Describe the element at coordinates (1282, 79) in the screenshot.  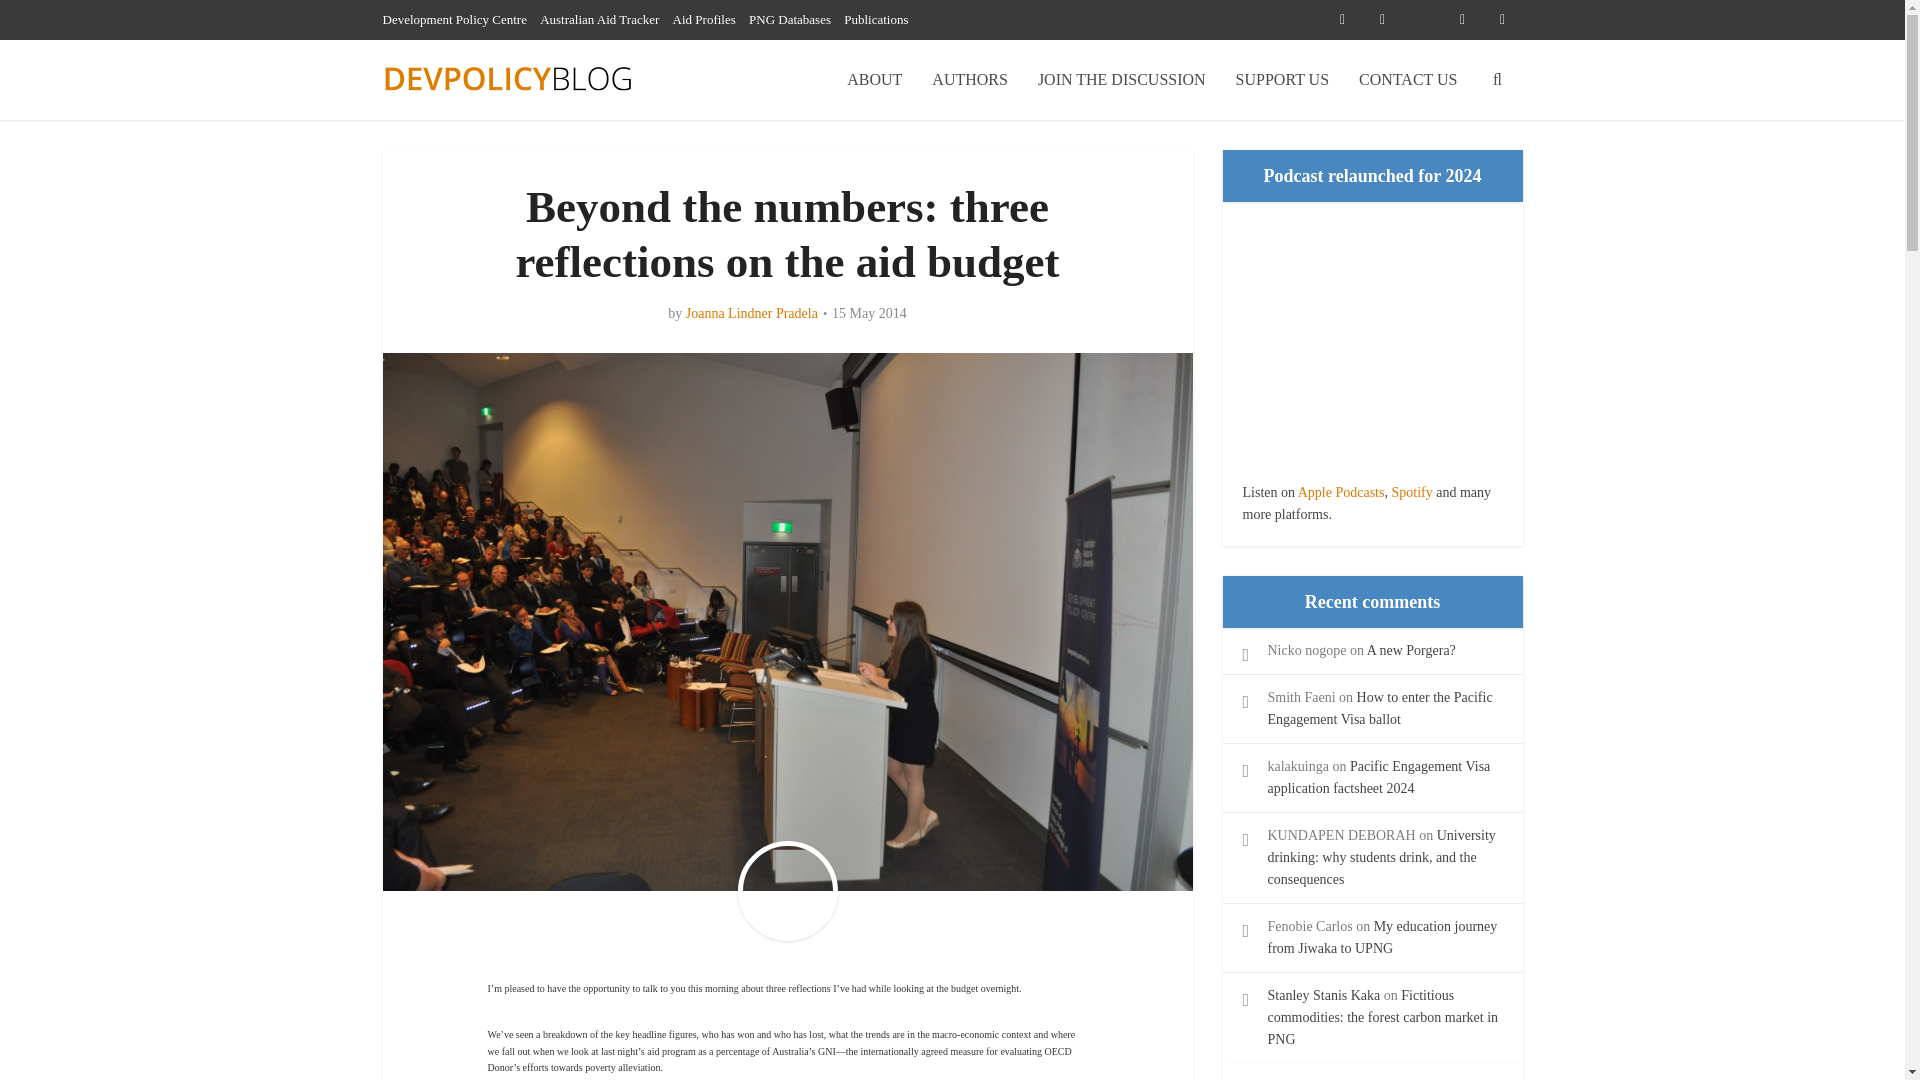
I see `SUPPORT US` at that location.